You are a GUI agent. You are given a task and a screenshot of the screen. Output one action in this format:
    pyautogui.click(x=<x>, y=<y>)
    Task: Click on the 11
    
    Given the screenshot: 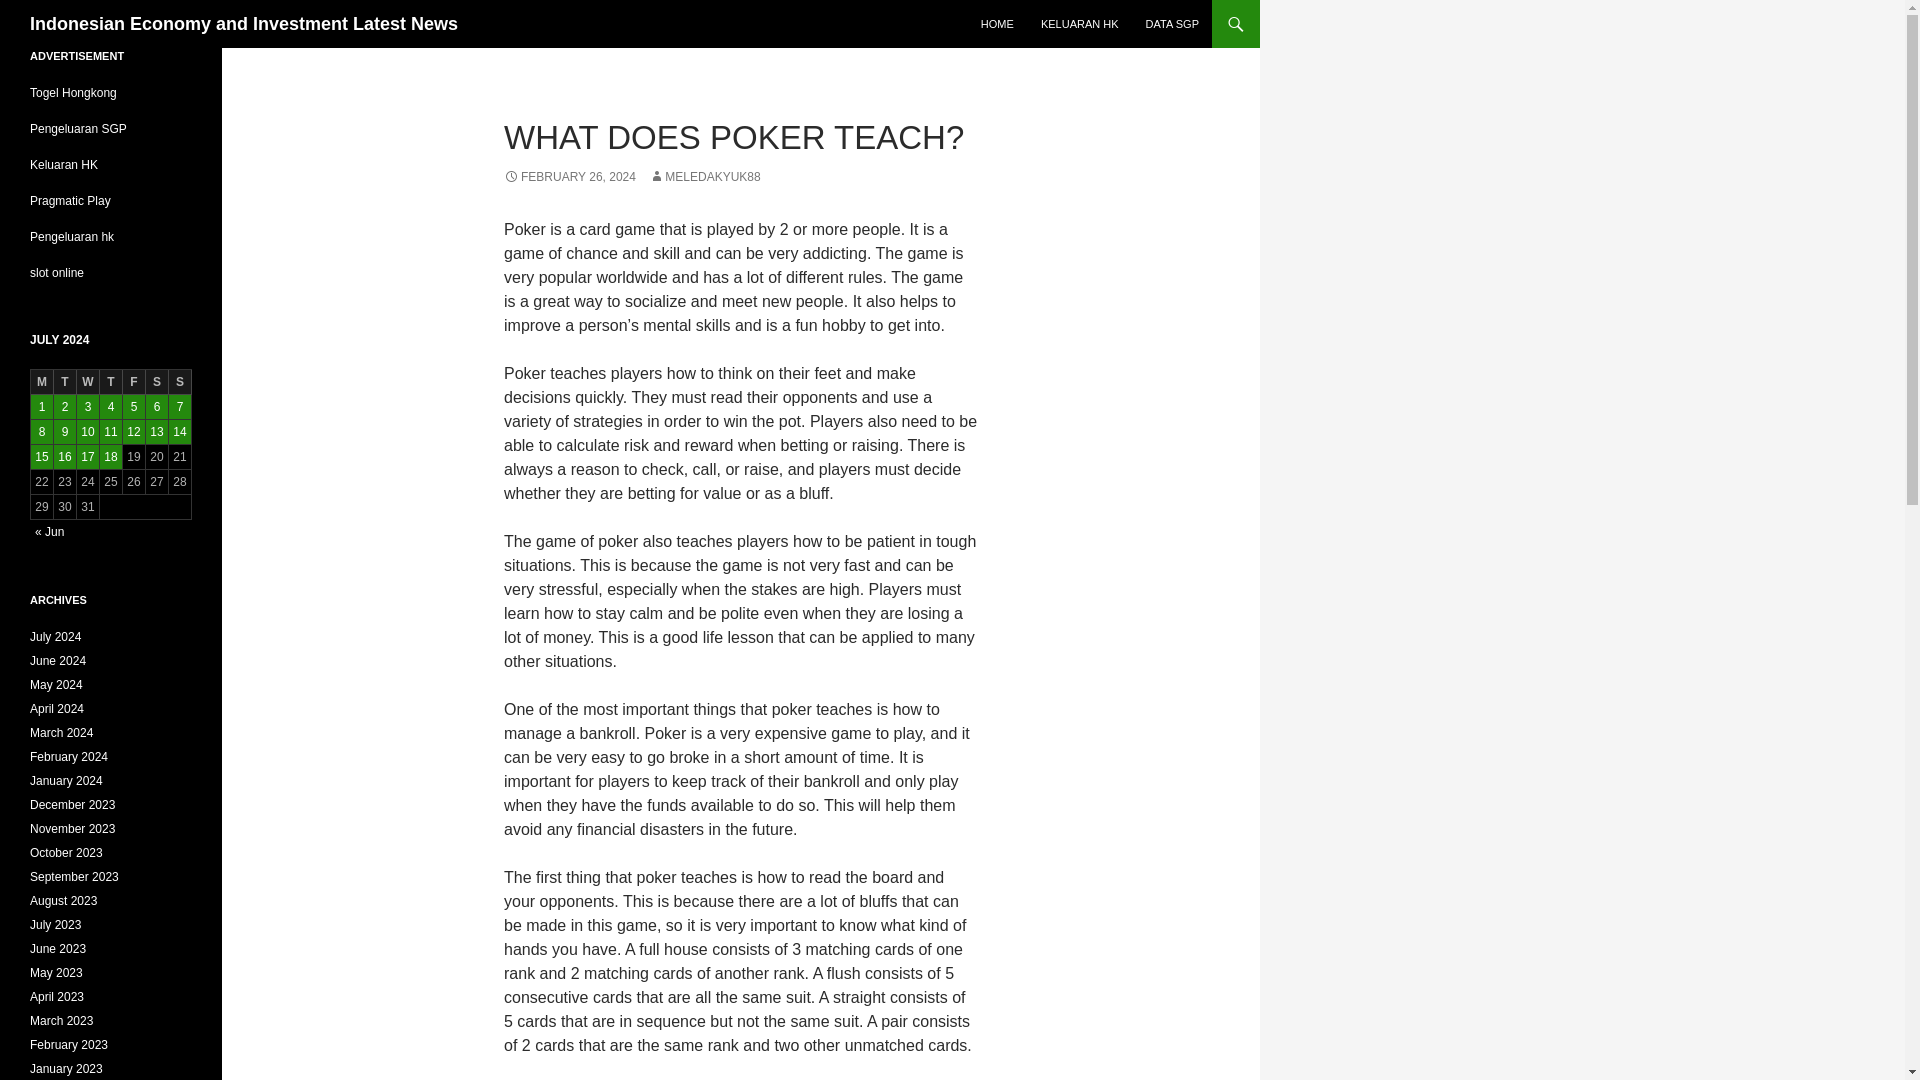 What is the action you would take?
    pyautogui.click(x=110, y=432)
    